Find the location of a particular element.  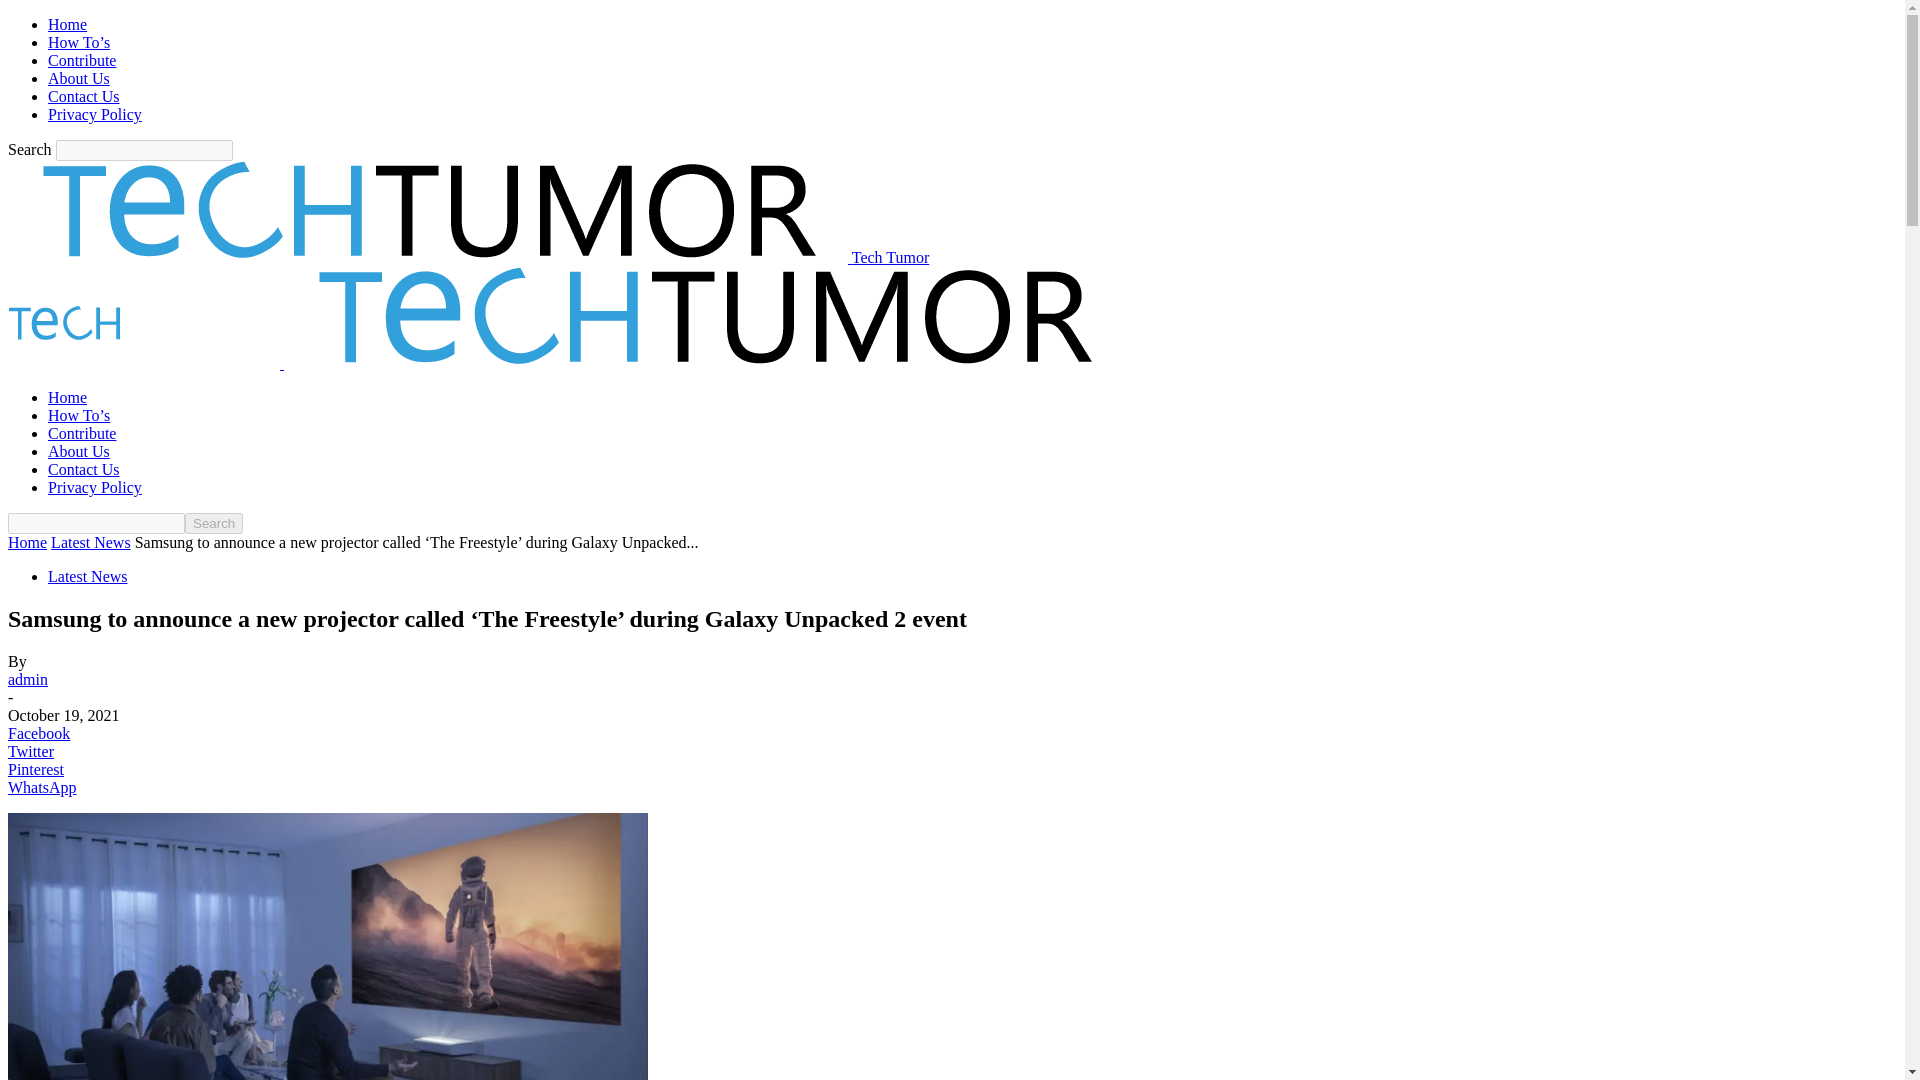

Home is located at coordinates (67, 24).